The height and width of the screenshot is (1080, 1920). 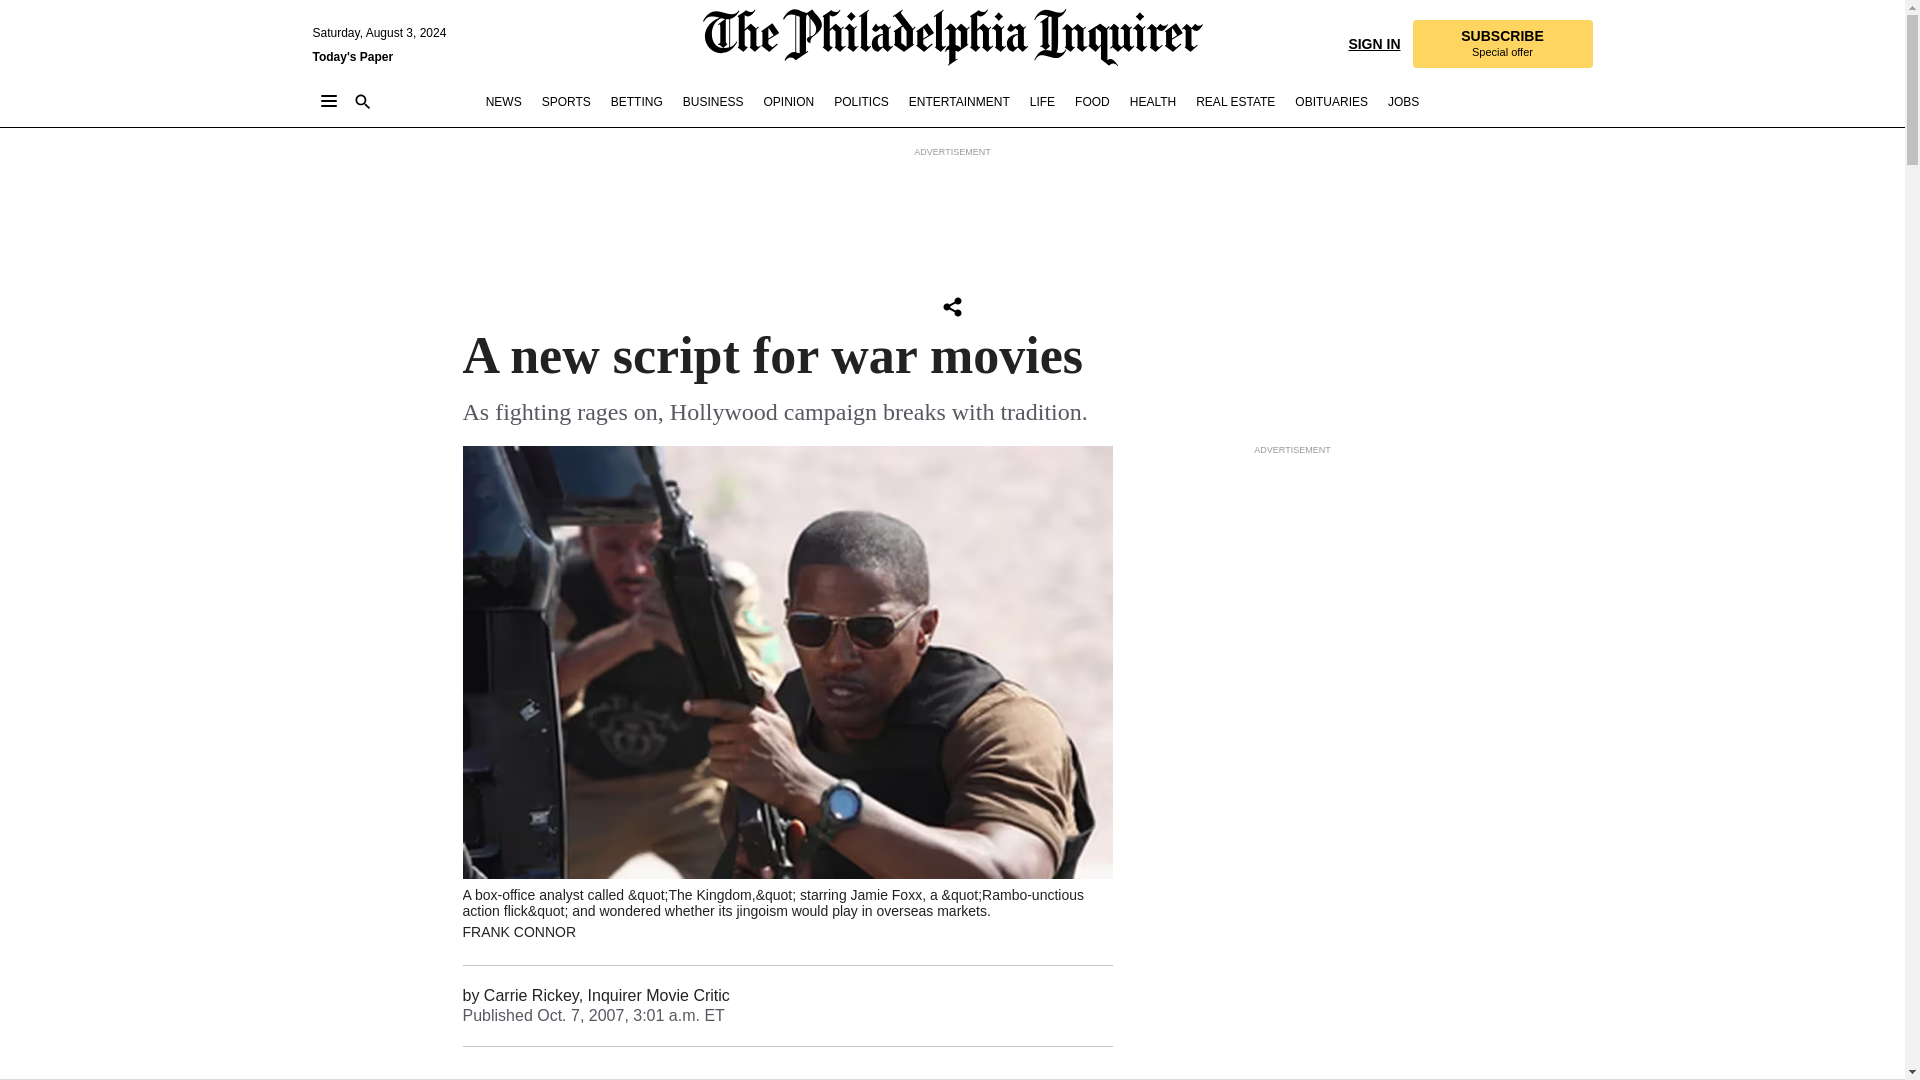 I want to click on REAL ESTATE, so click(x=636, y=102).